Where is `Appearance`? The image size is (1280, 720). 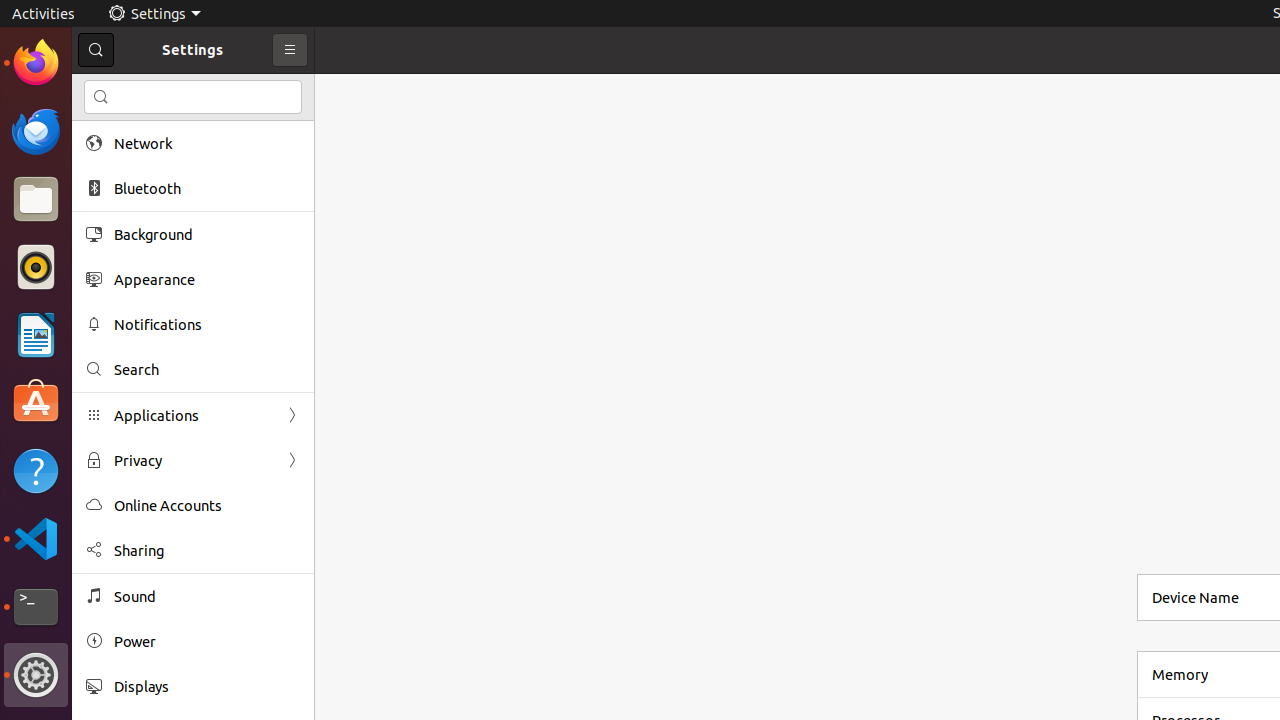
Appearance is located at coordinates (207, 280).